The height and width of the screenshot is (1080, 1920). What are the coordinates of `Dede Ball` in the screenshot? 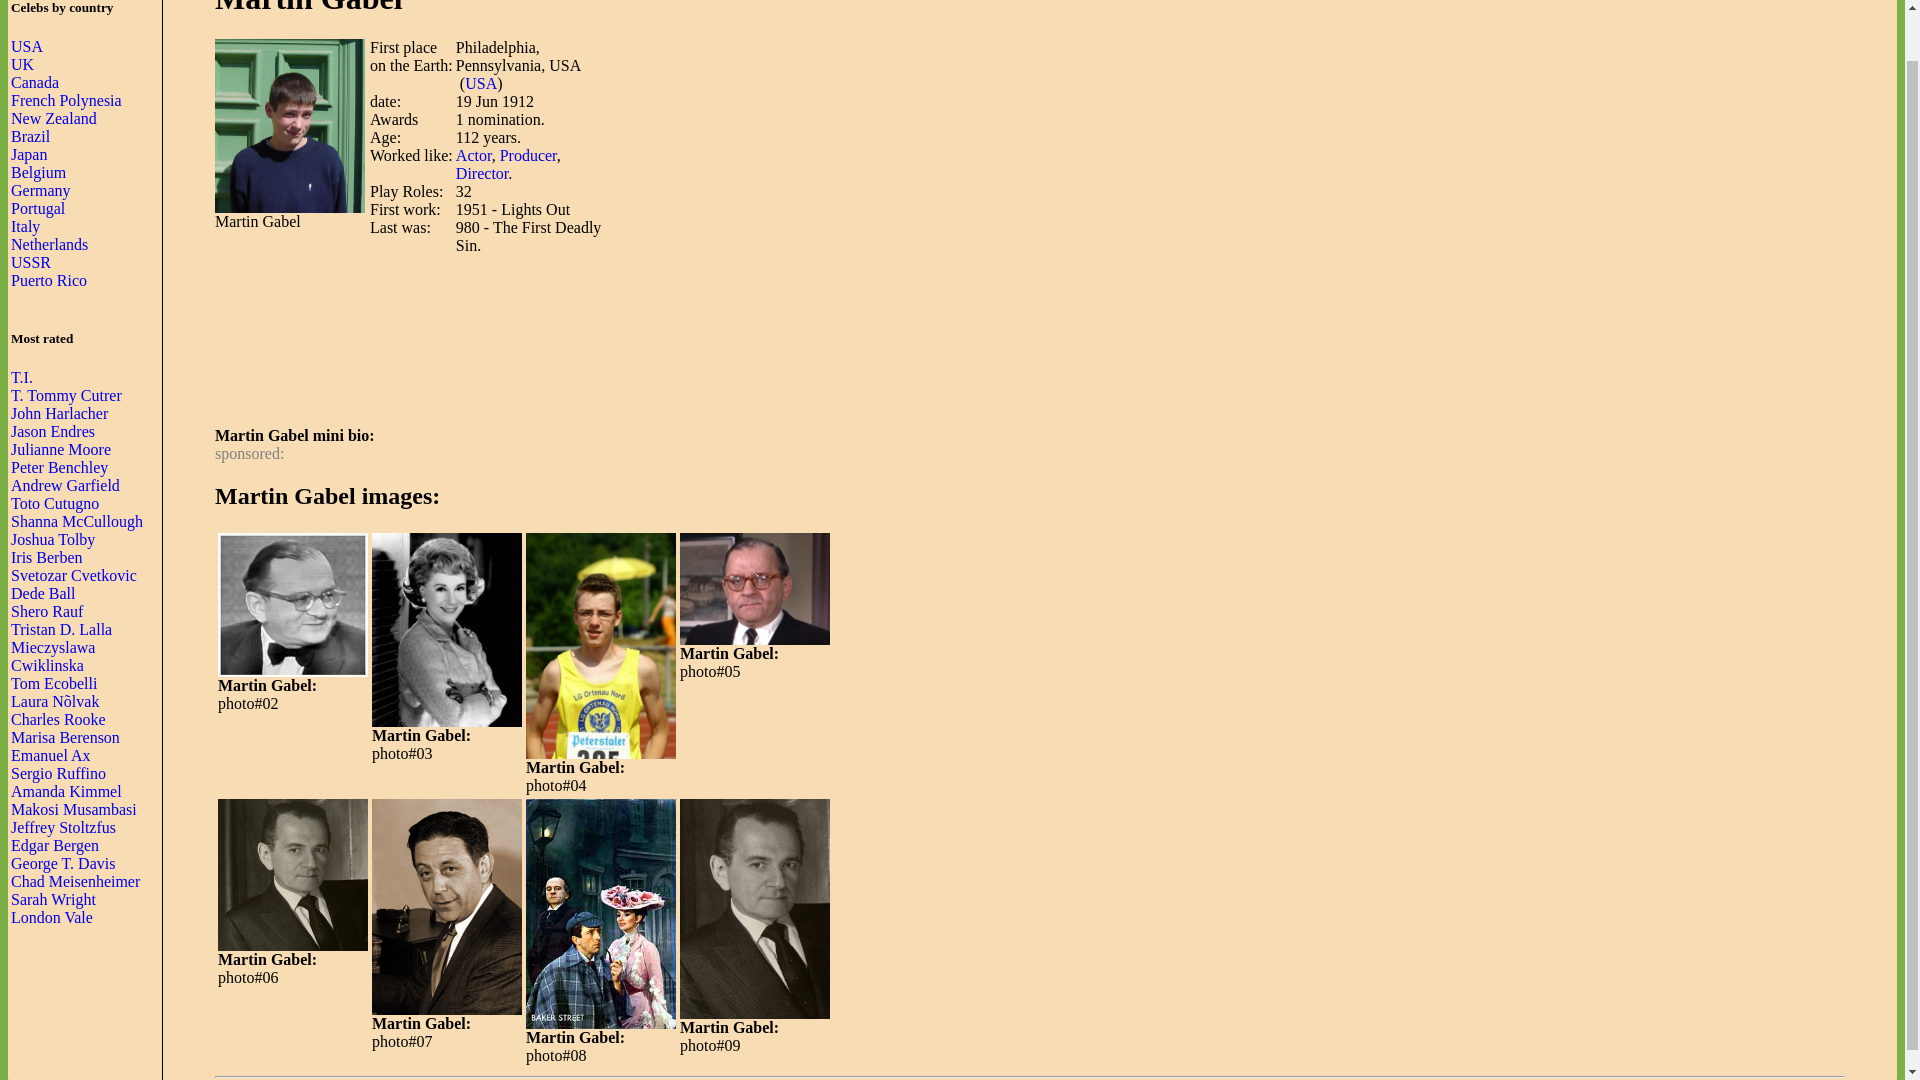 It's located at (42, 593).